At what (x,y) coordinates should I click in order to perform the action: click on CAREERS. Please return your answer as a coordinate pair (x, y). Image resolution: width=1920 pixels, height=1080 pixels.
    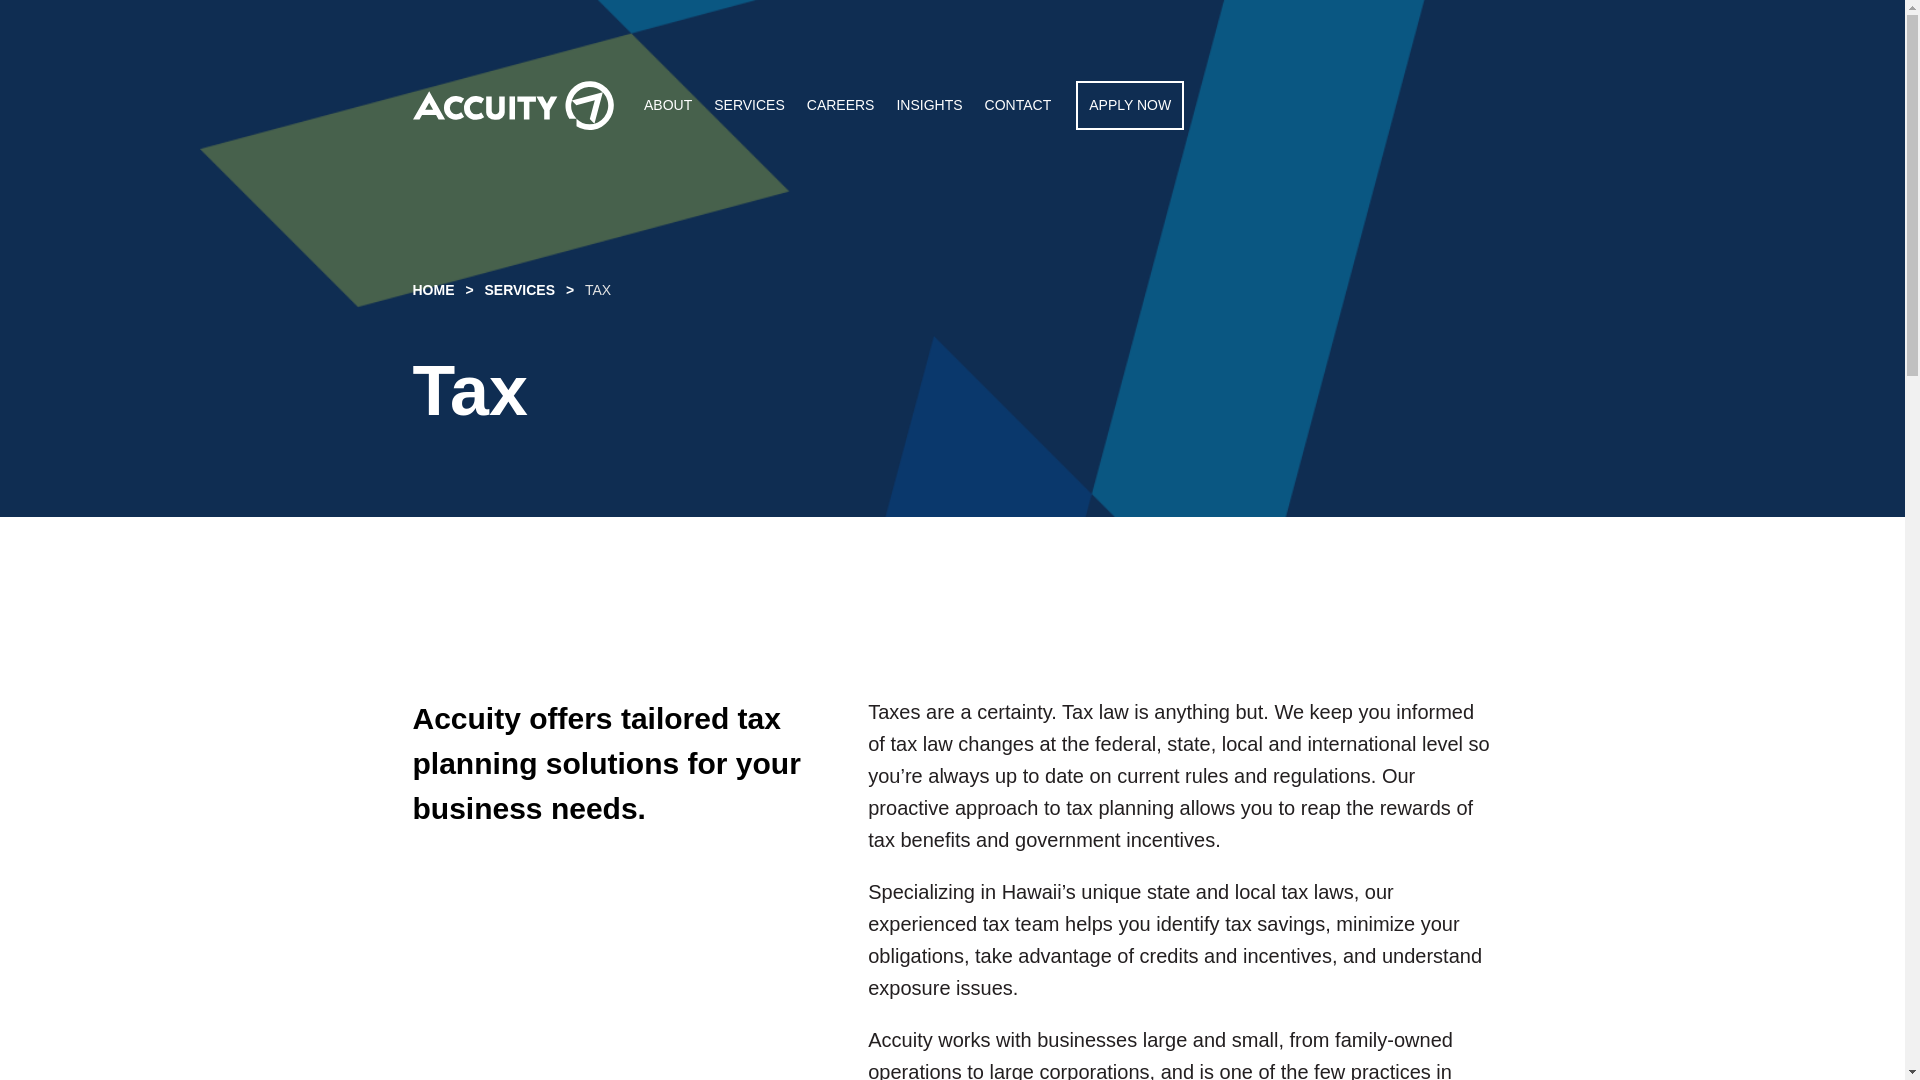
    Looking at the image, I should click on (840, 105).